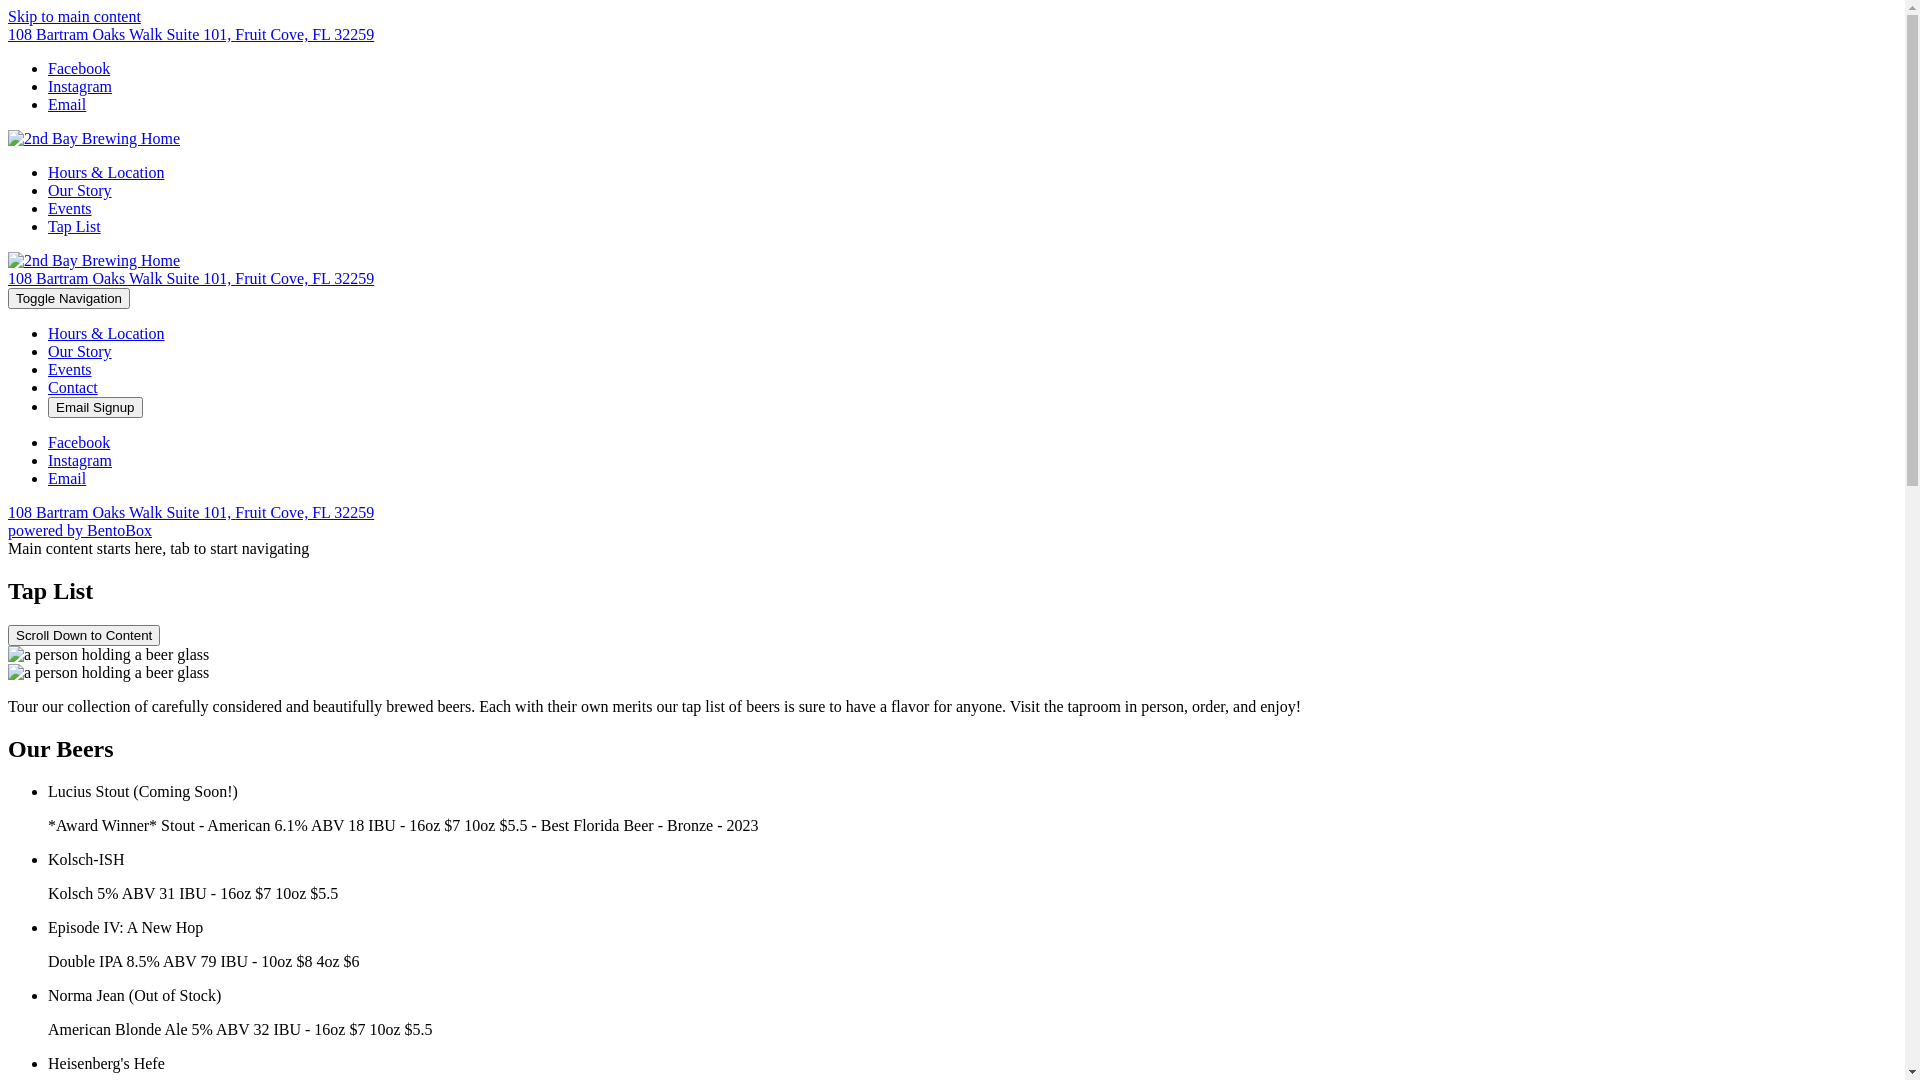 The image size is (1920, 1080). I want to click on Events, so click(70, 370).